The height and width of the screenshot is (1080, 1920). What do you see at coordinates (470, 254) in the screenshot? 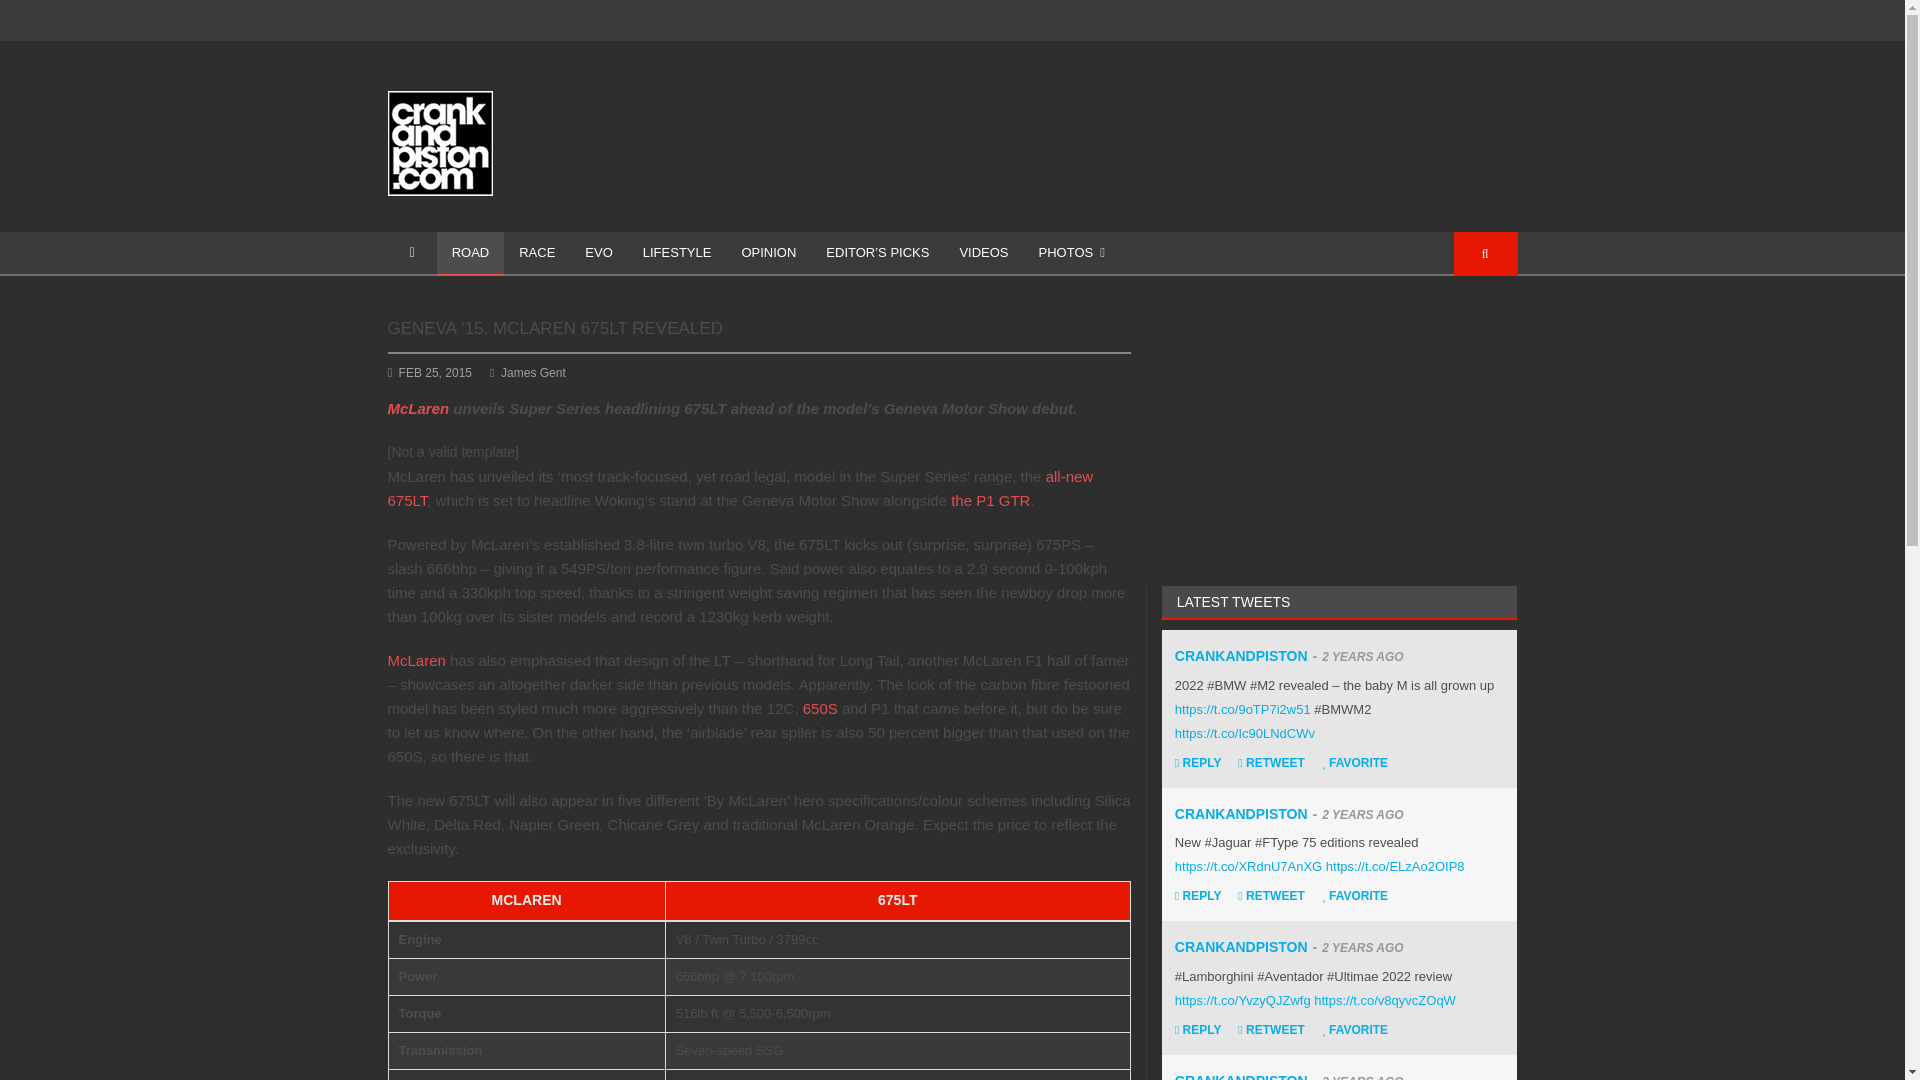
I see `On The Road` at bounding box center [470, 254].